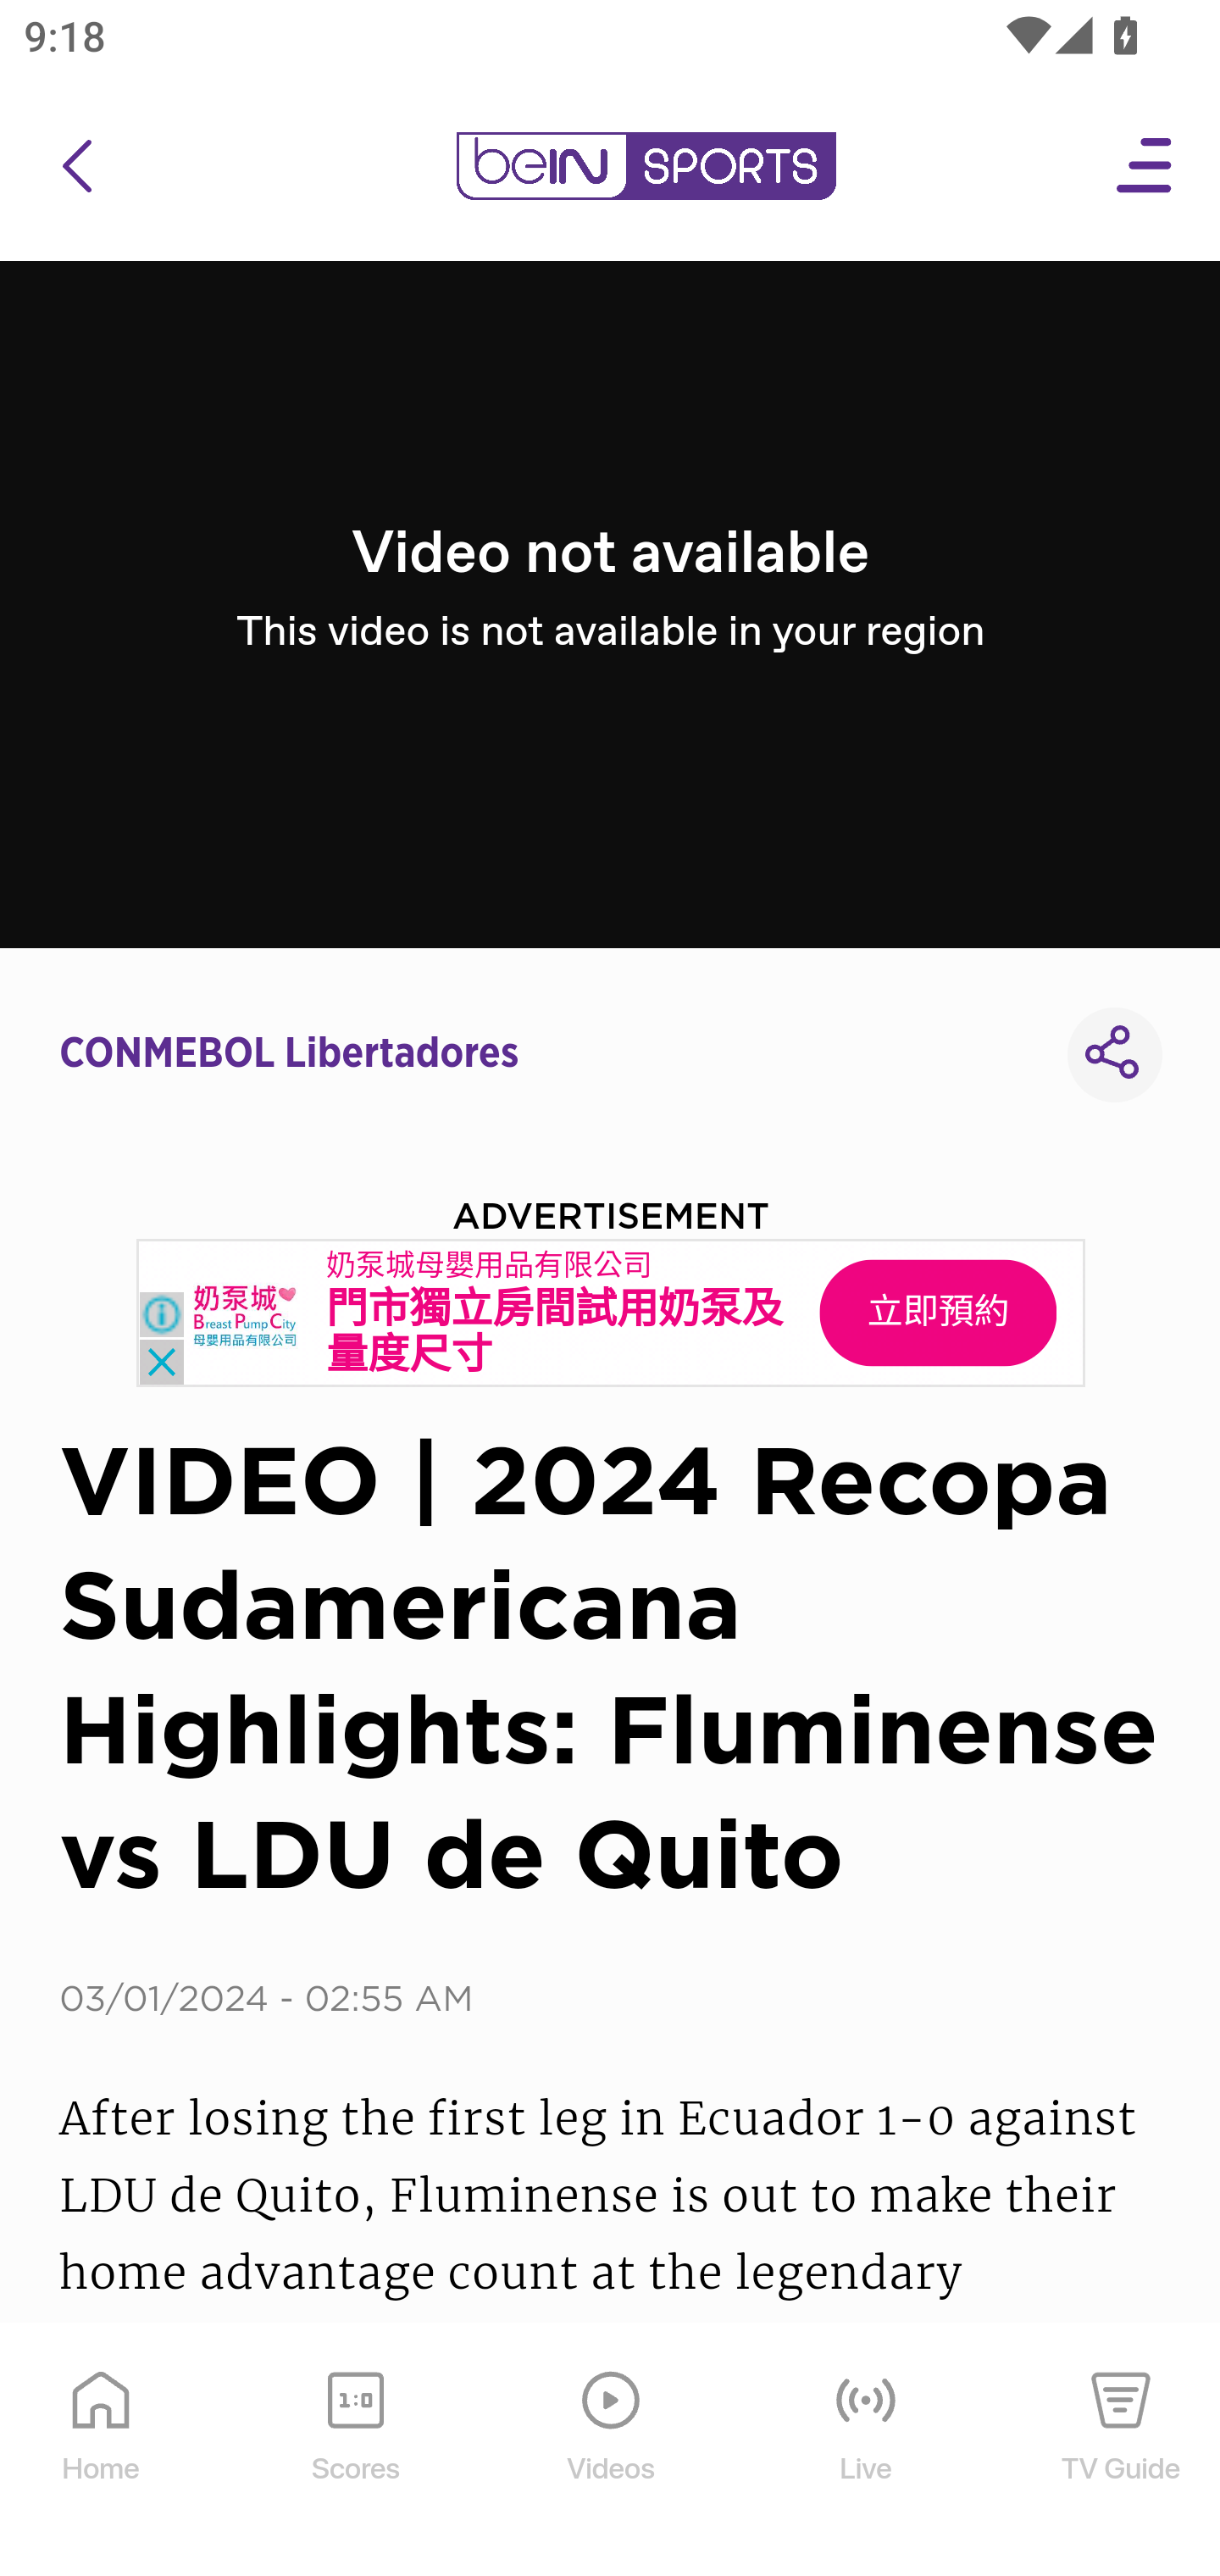 The height and width of the screenshot is (2576, 1220). What do you see at coordinates (612, 2451) in the screenshot?
I see `Videos Videos Icon Videos` at bounding box center [612, 2451].